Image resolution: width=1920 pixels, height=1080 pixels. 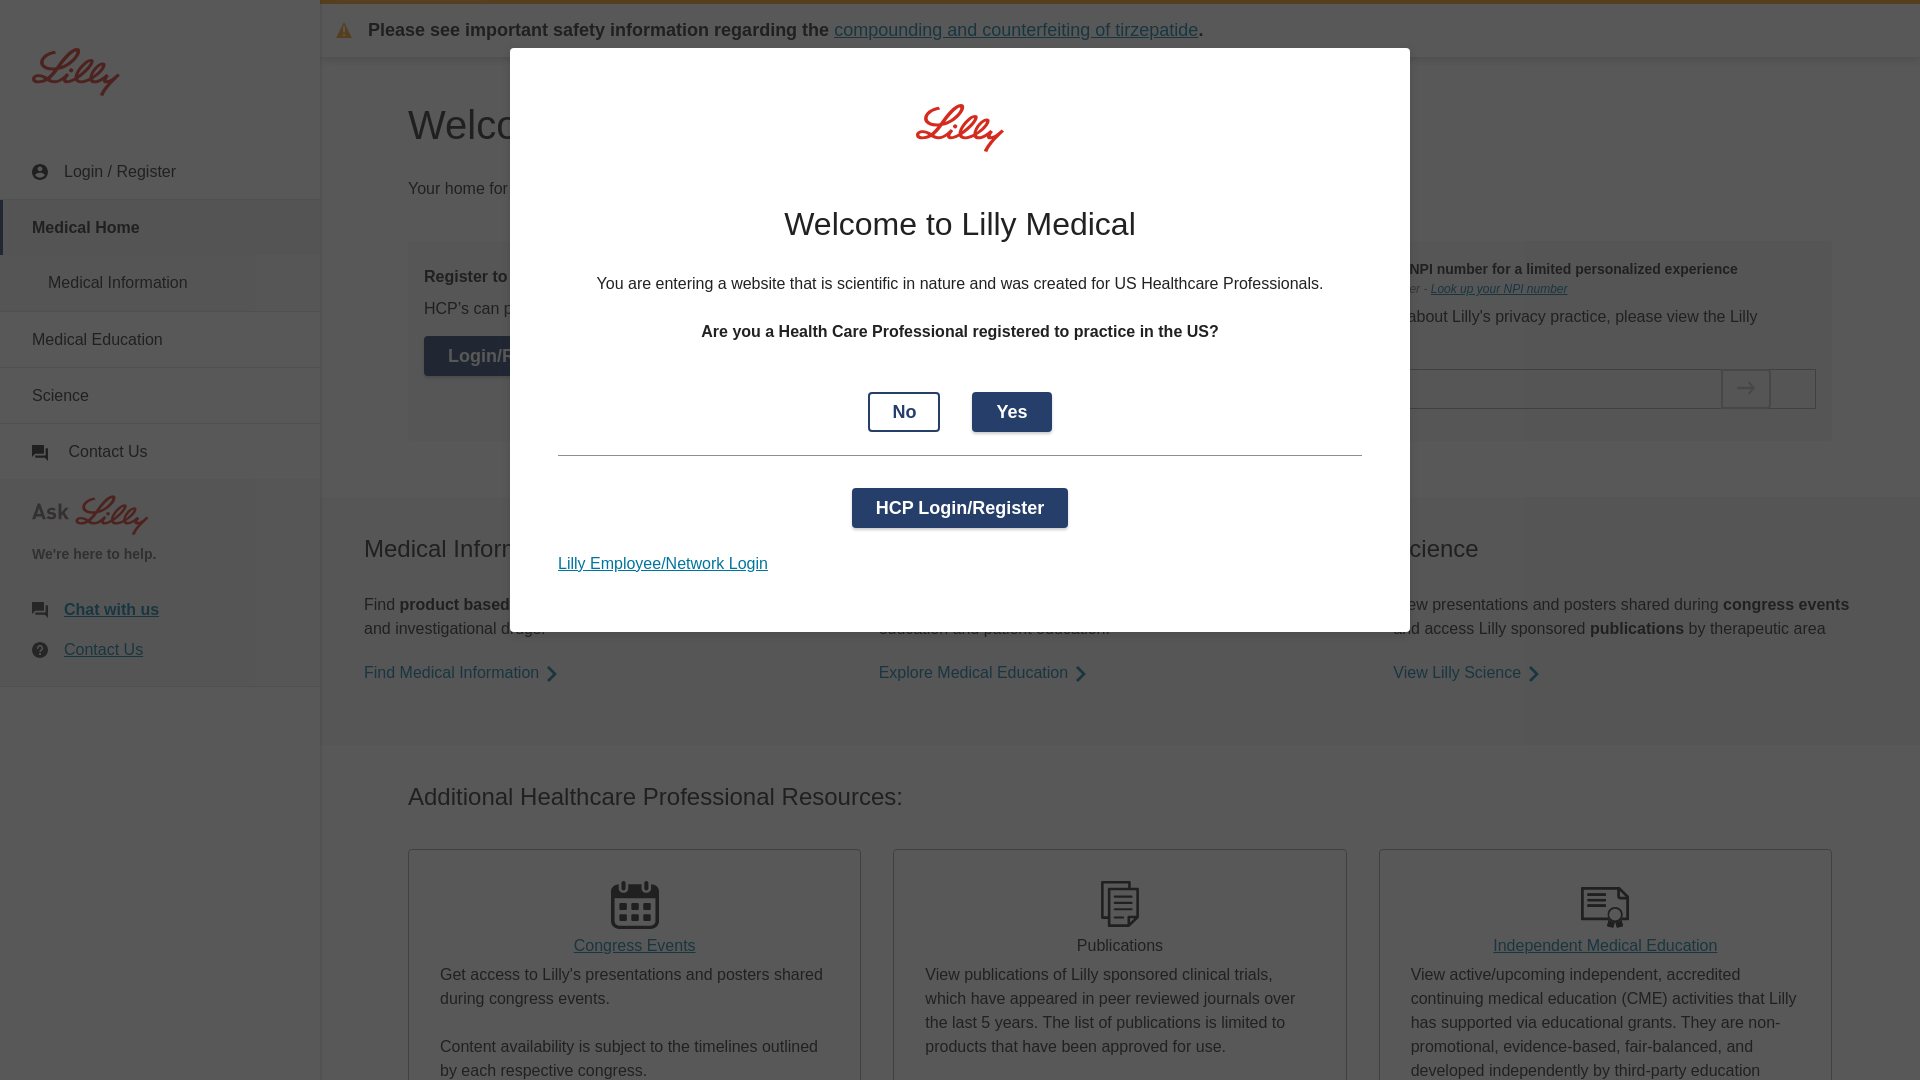 I want to click on Warning, so click(x=344, y=29).